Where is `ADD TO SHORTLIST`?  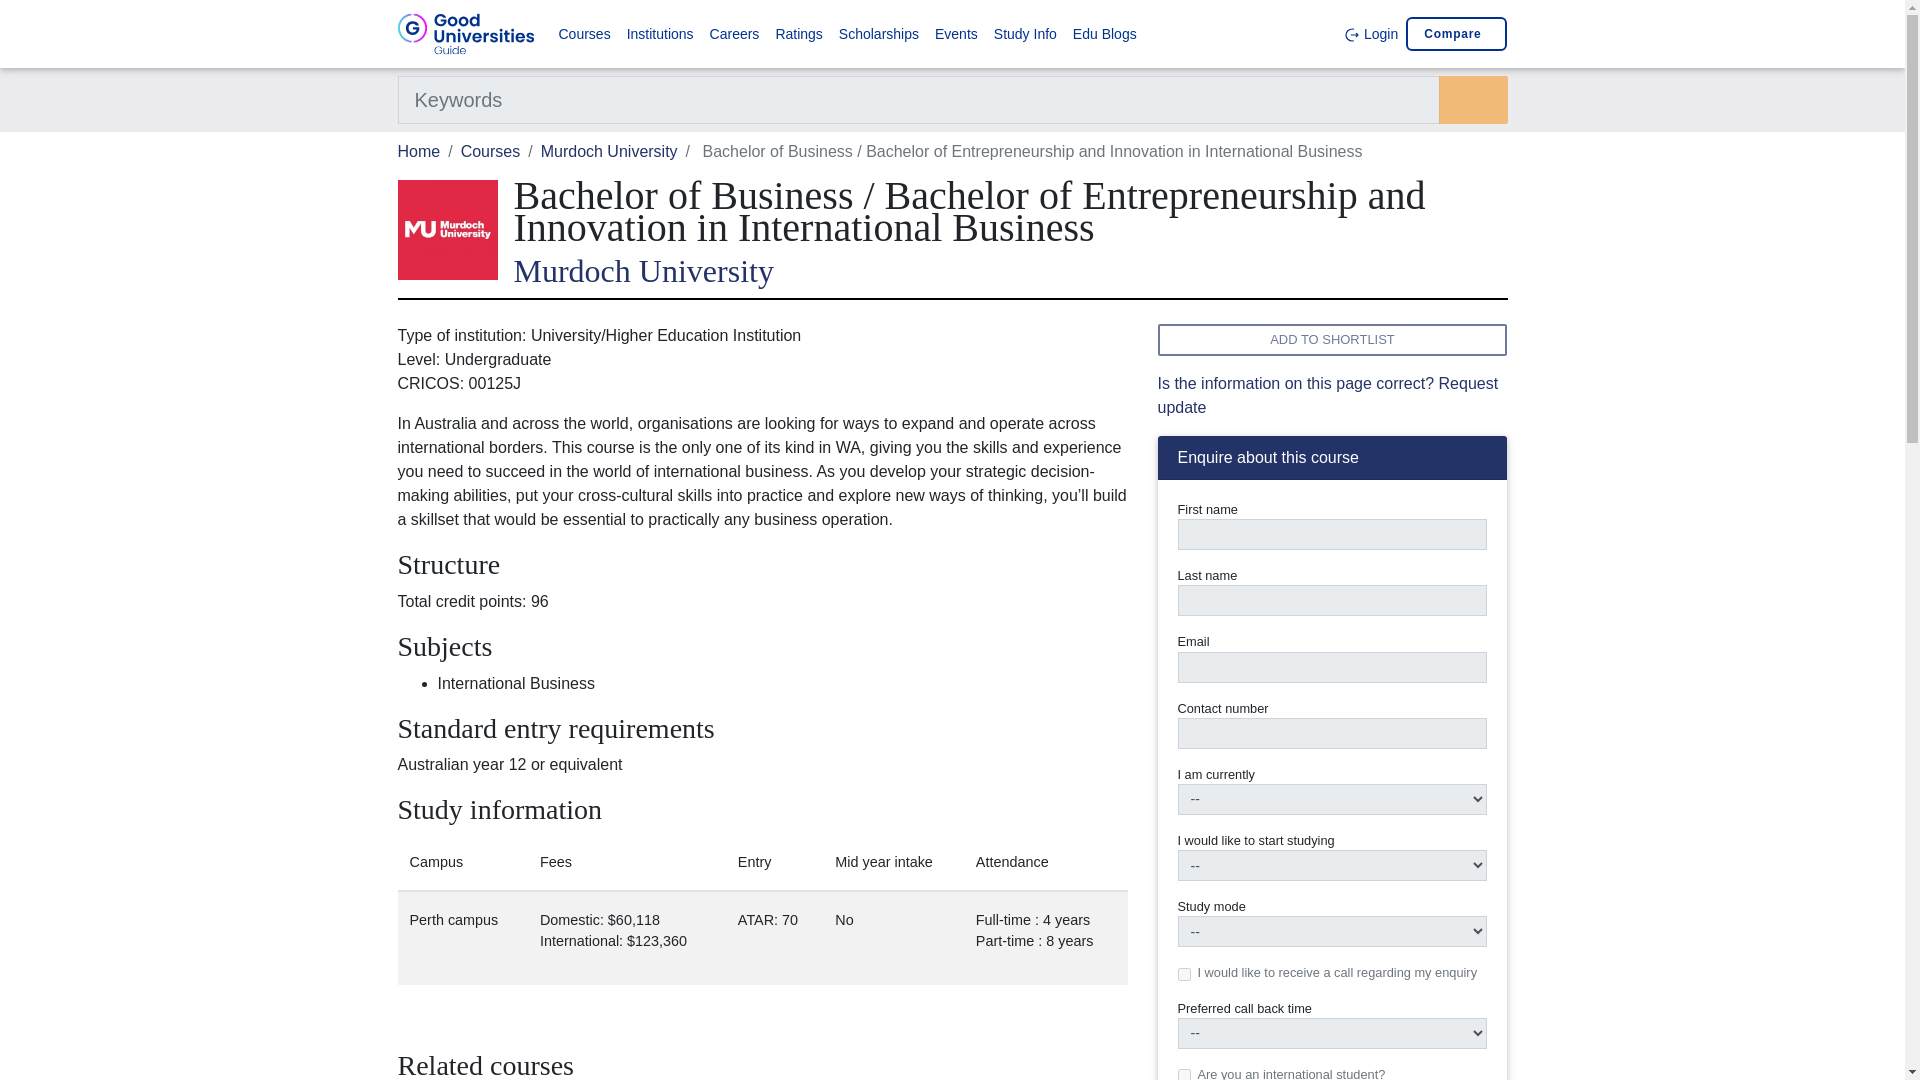 ADD TO SHORTLIST is located at coordinates (1332, 340).